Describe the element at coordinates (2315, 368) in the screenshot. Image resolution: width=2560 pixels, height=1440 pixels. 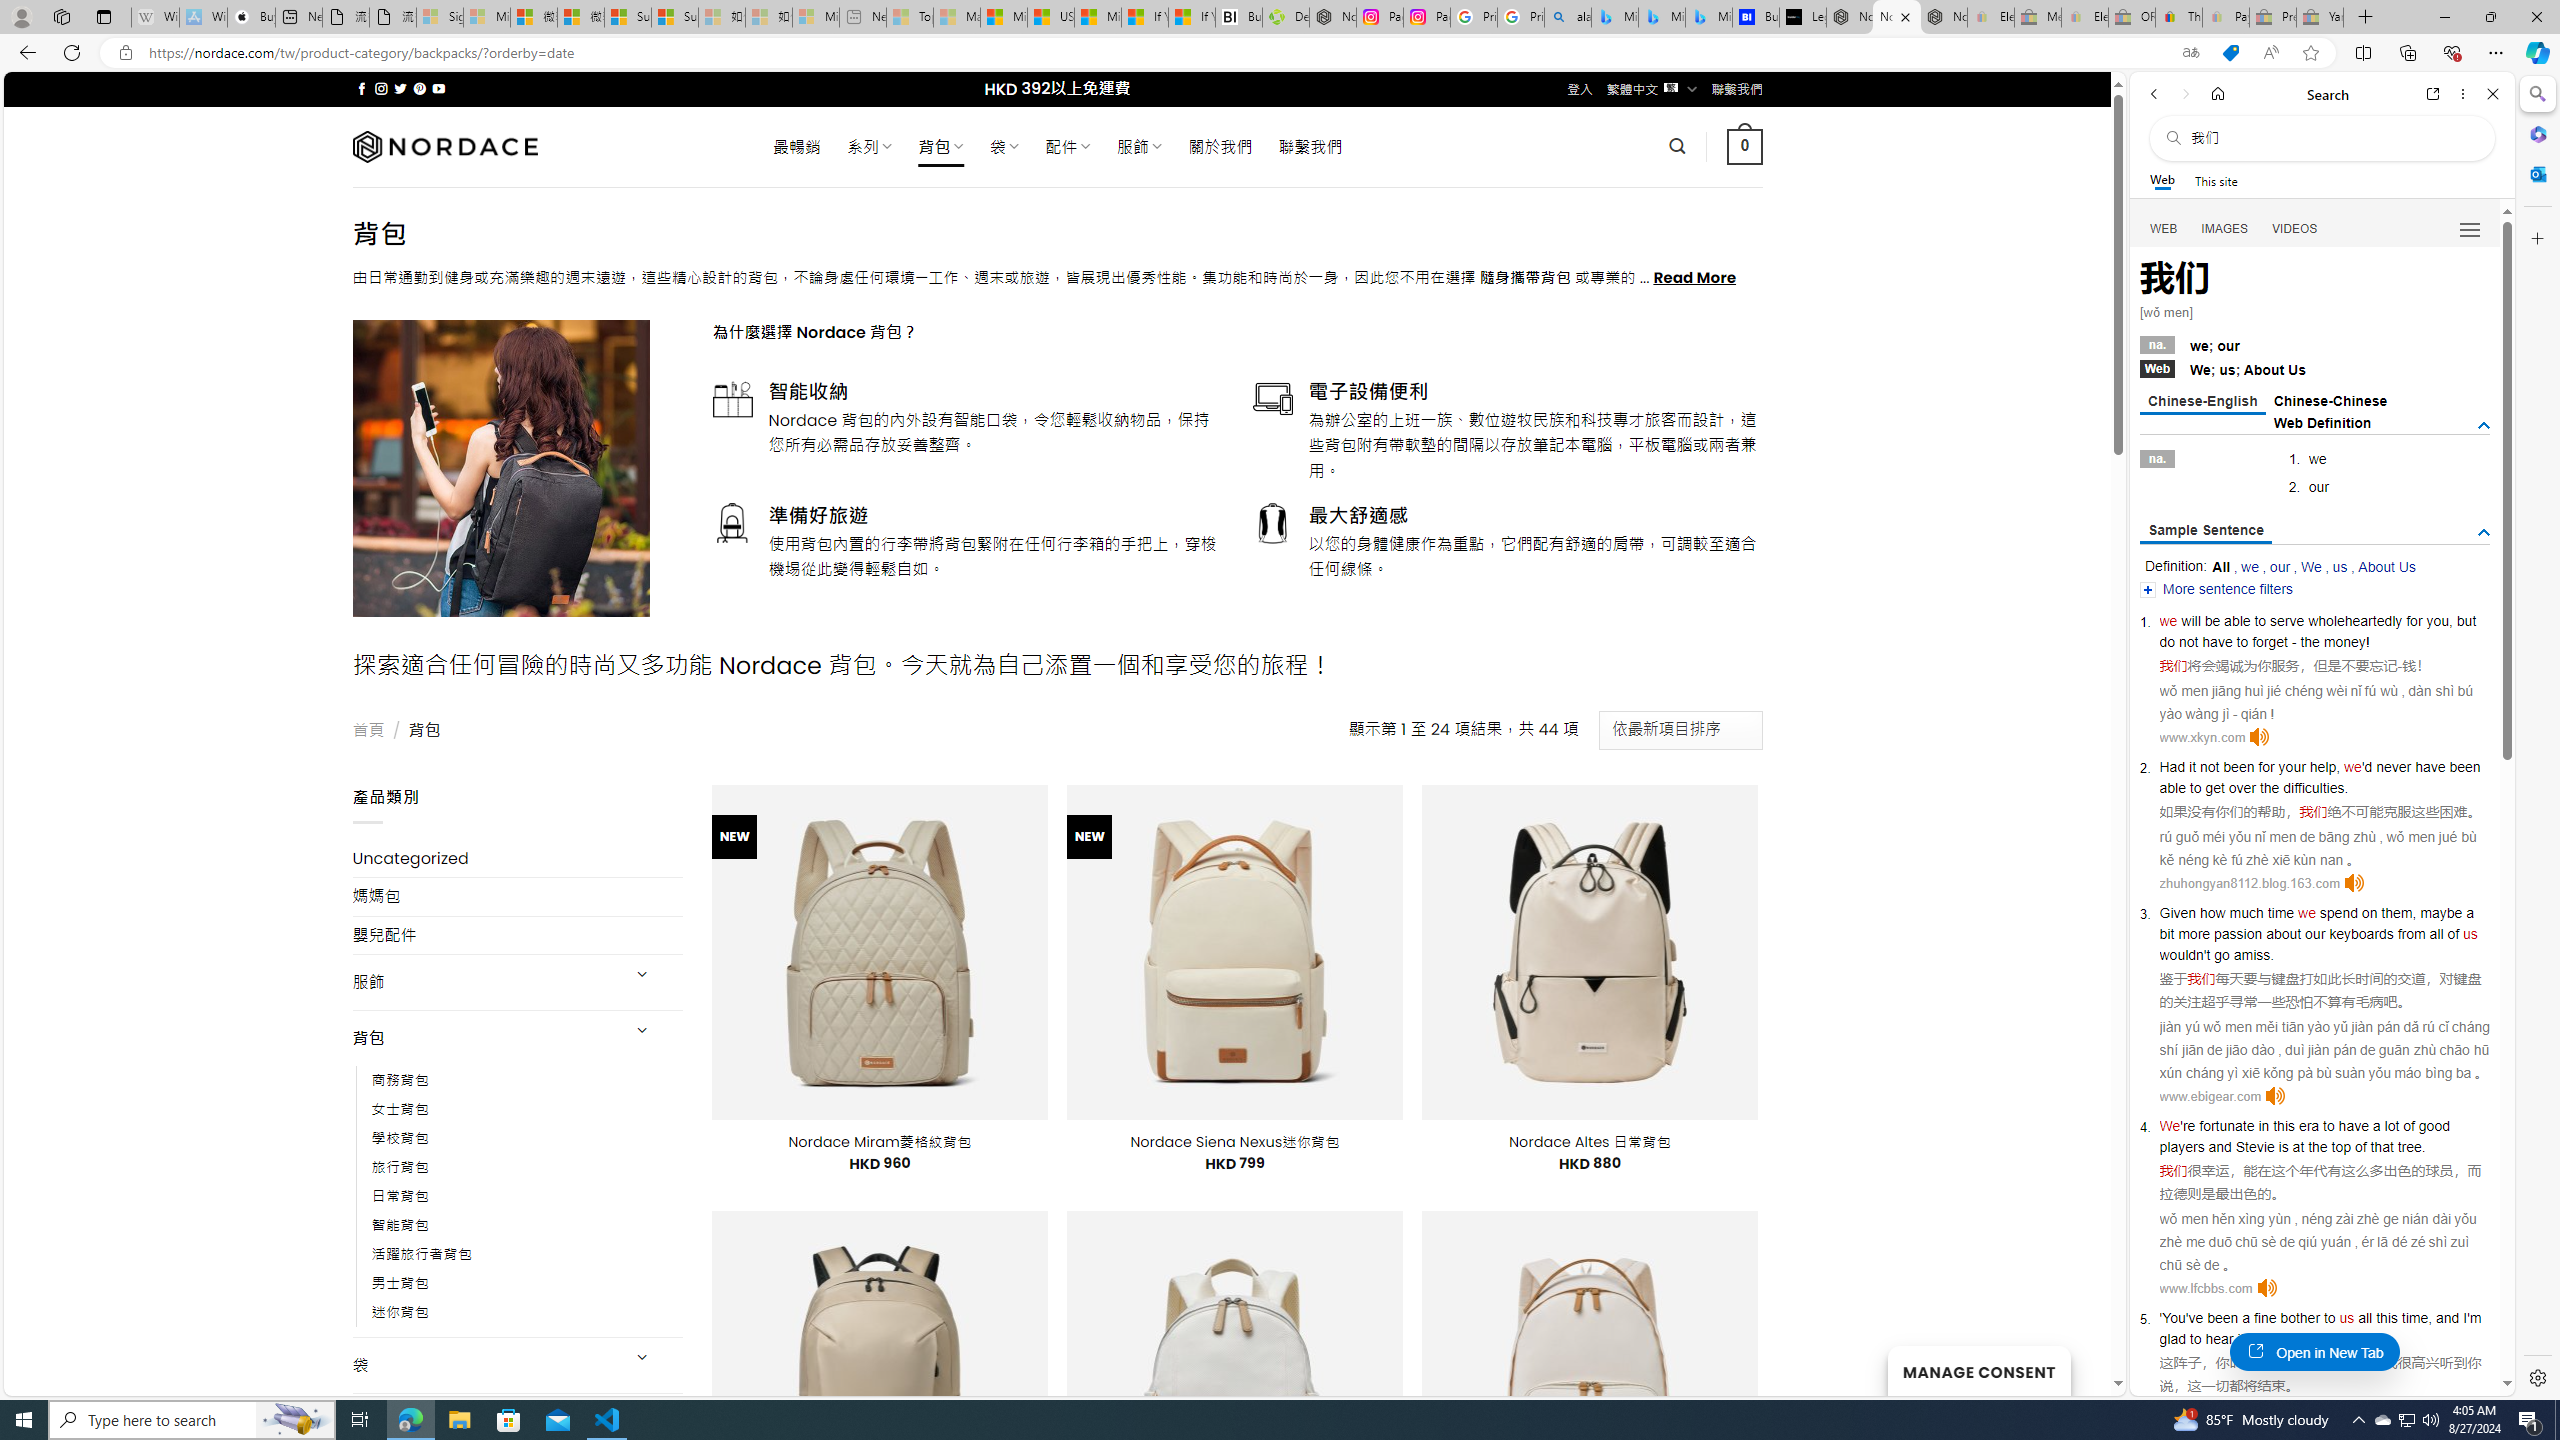
I see `WebWe; us; About Us` at that location.